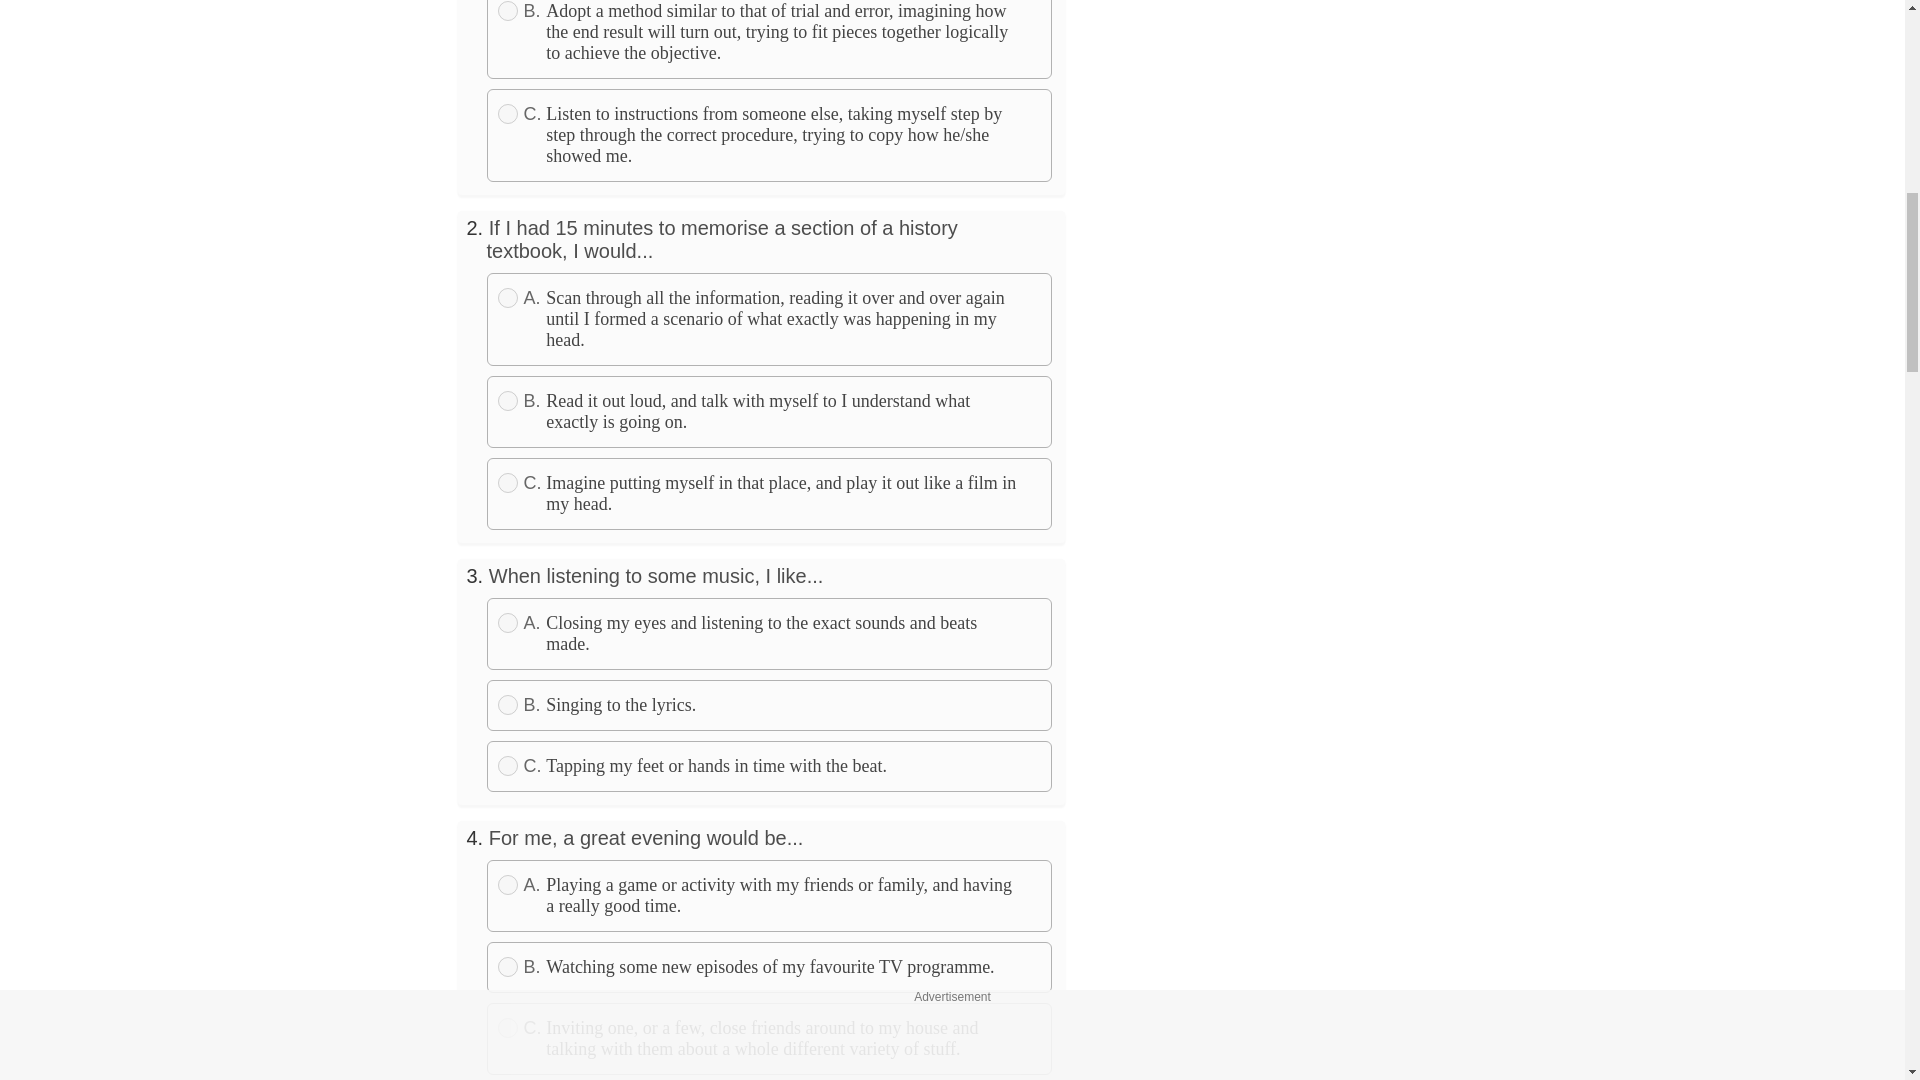 This screenshot has width=1920, height=1080. What do you see at coordinates (508, 400) in the screenshot?
I see `on` at bounding box center [508, 400].